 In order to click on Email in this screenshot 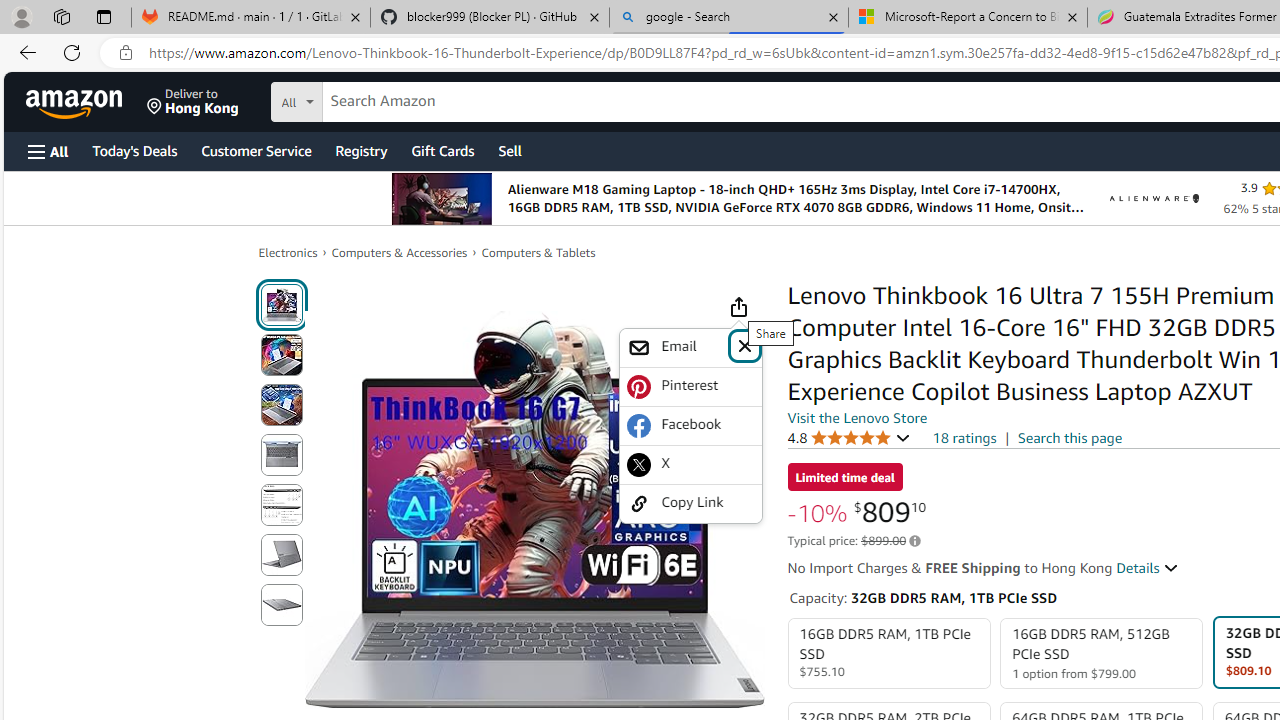, I will do `click(690, 348)`.